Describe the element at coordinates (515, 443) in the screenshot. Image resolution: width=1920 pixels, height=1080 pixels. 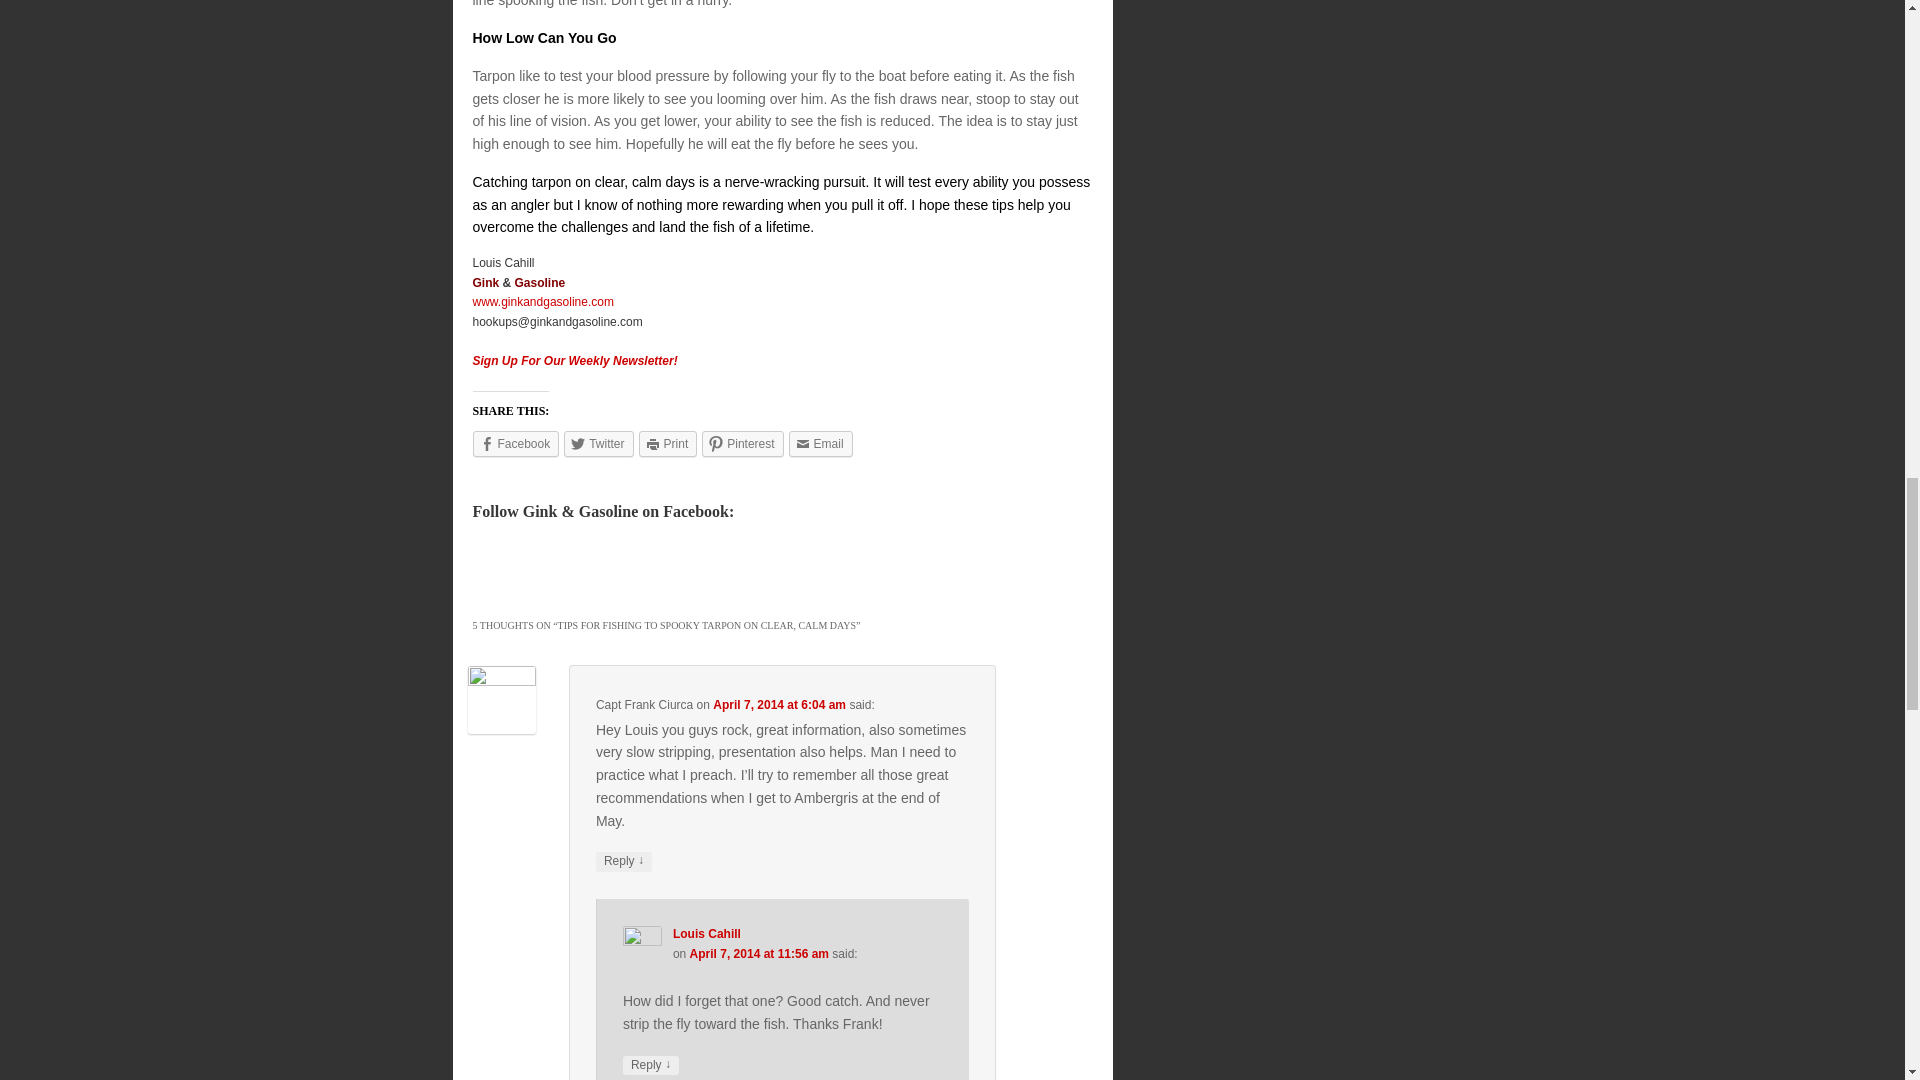
I see `Share on Facebook` at that location.